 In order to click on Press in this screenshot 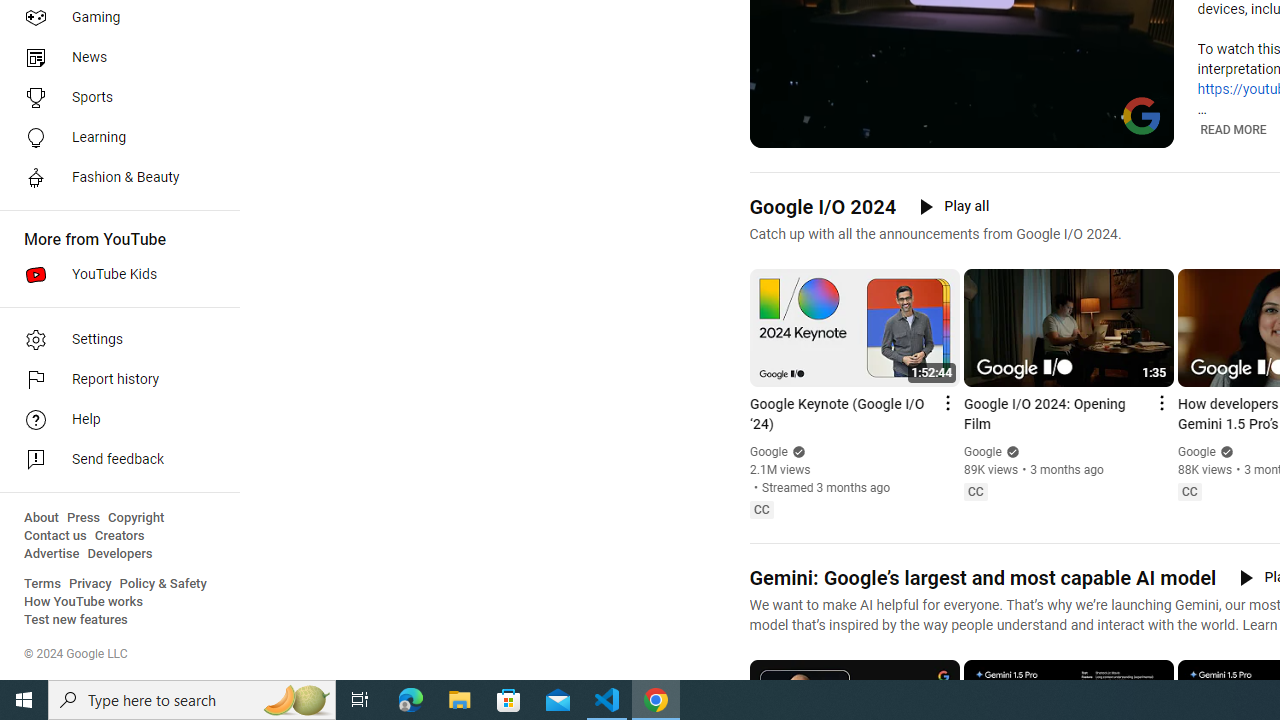, I will do `click(84, 518)`.